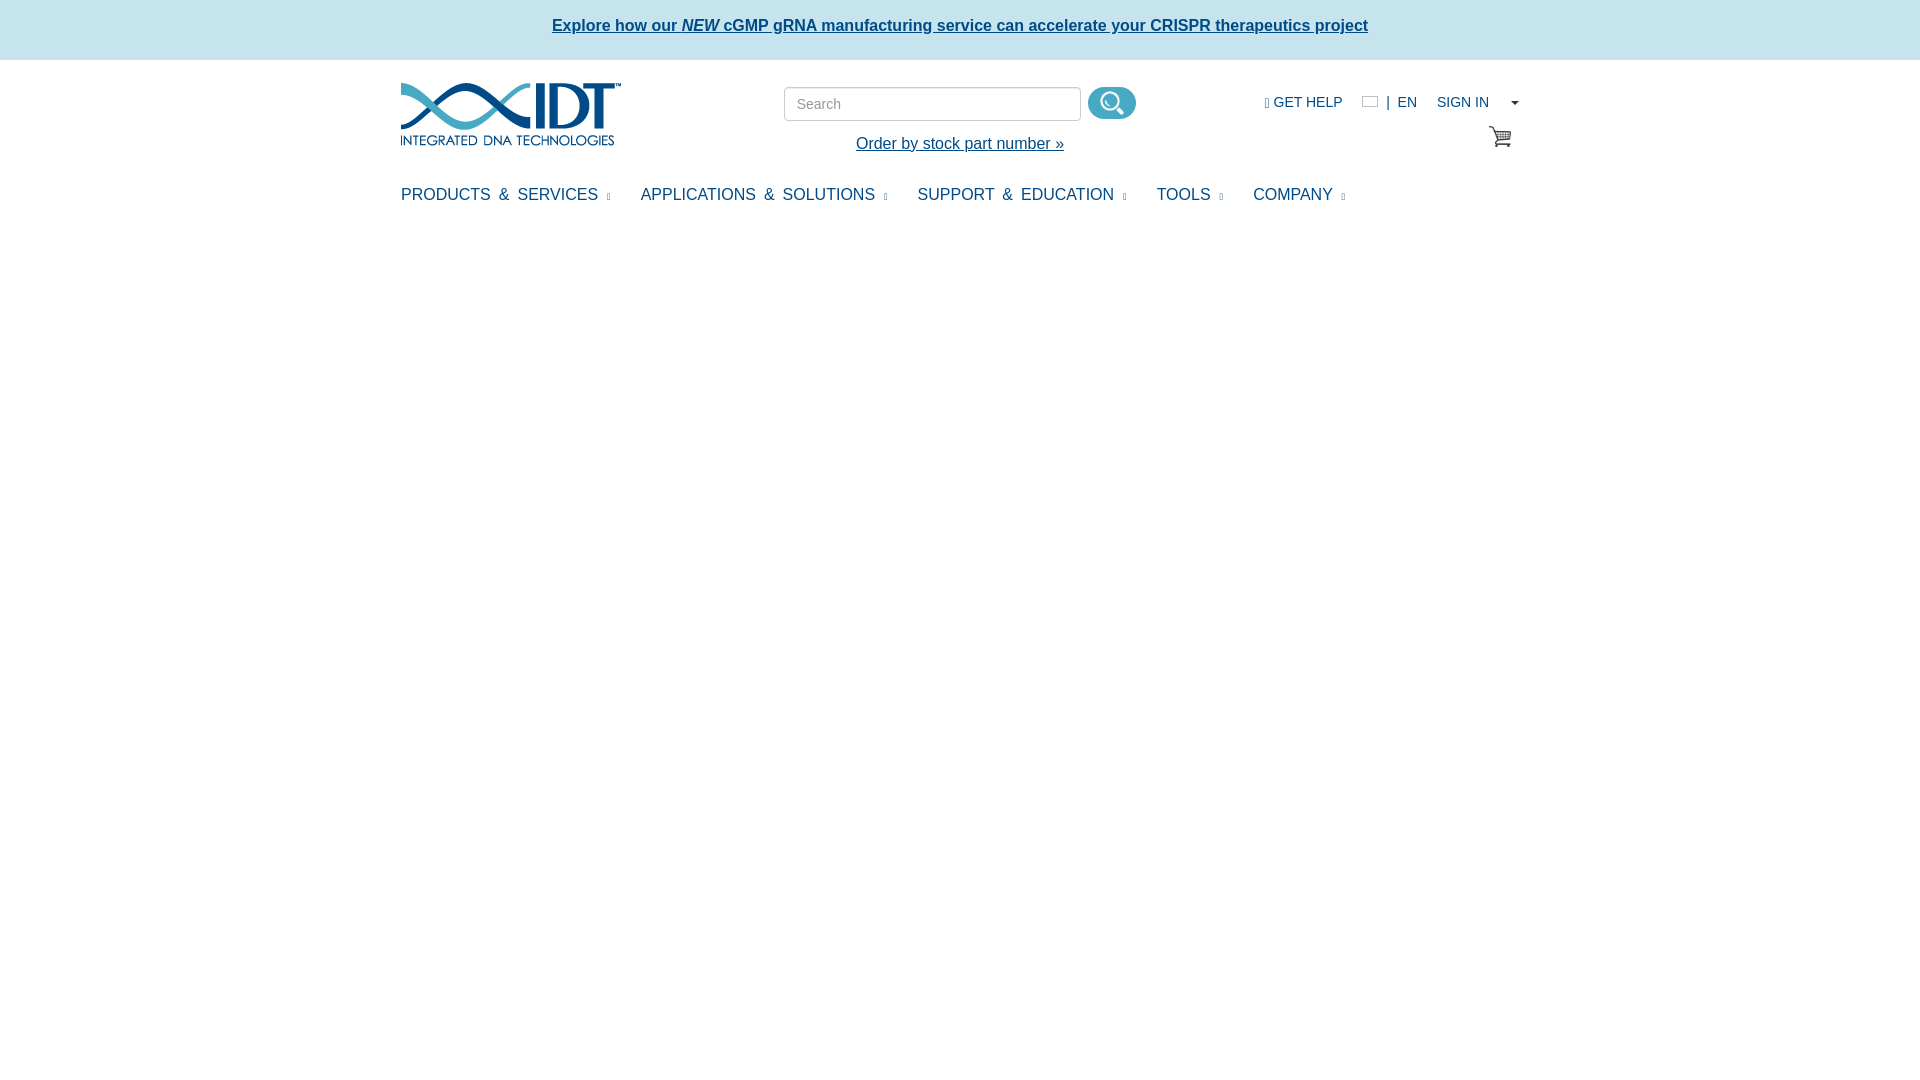 Image resolution: width=1920 pixels, height=1080 pixels. Describe the element at coordinates (1500, 136) in the screenshot. I see `Cart Image` at that location.